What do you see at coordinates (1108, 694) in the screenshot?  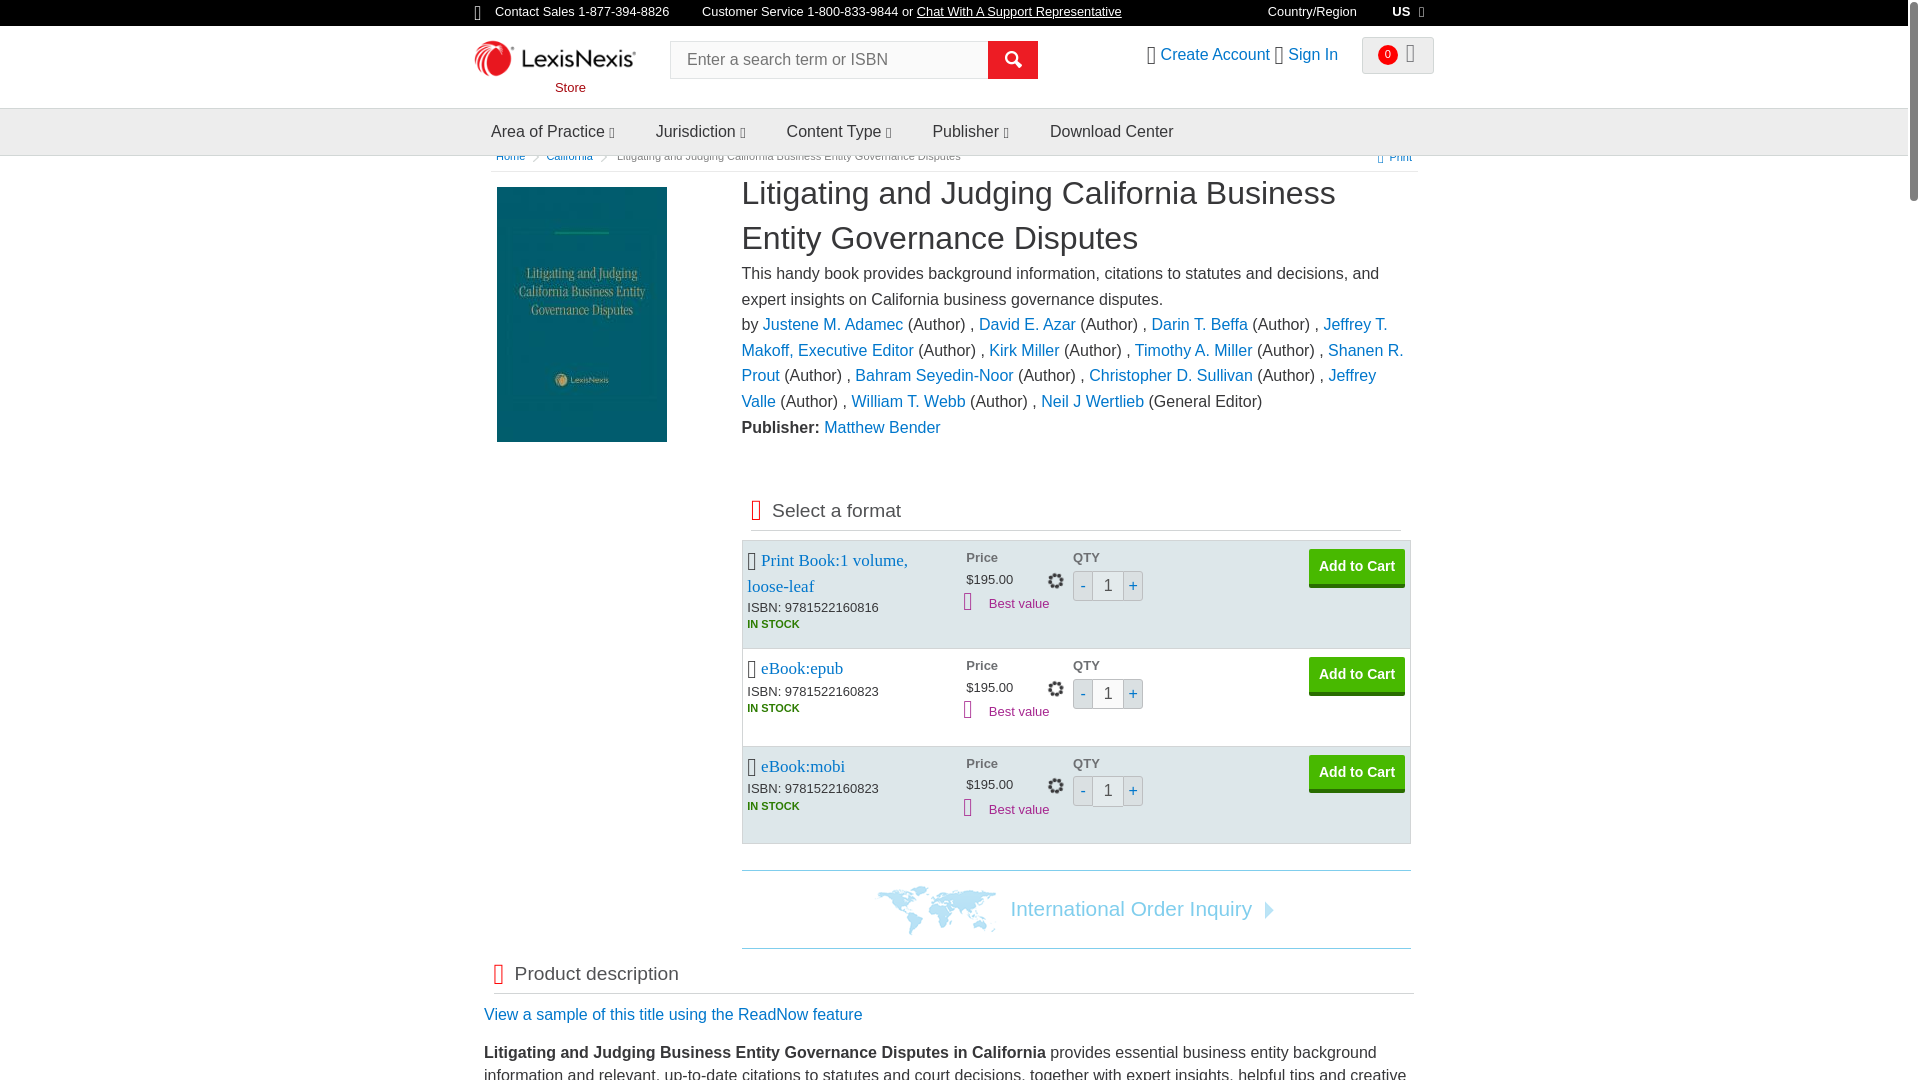 I see `1` at bounding box center [1108, 694].